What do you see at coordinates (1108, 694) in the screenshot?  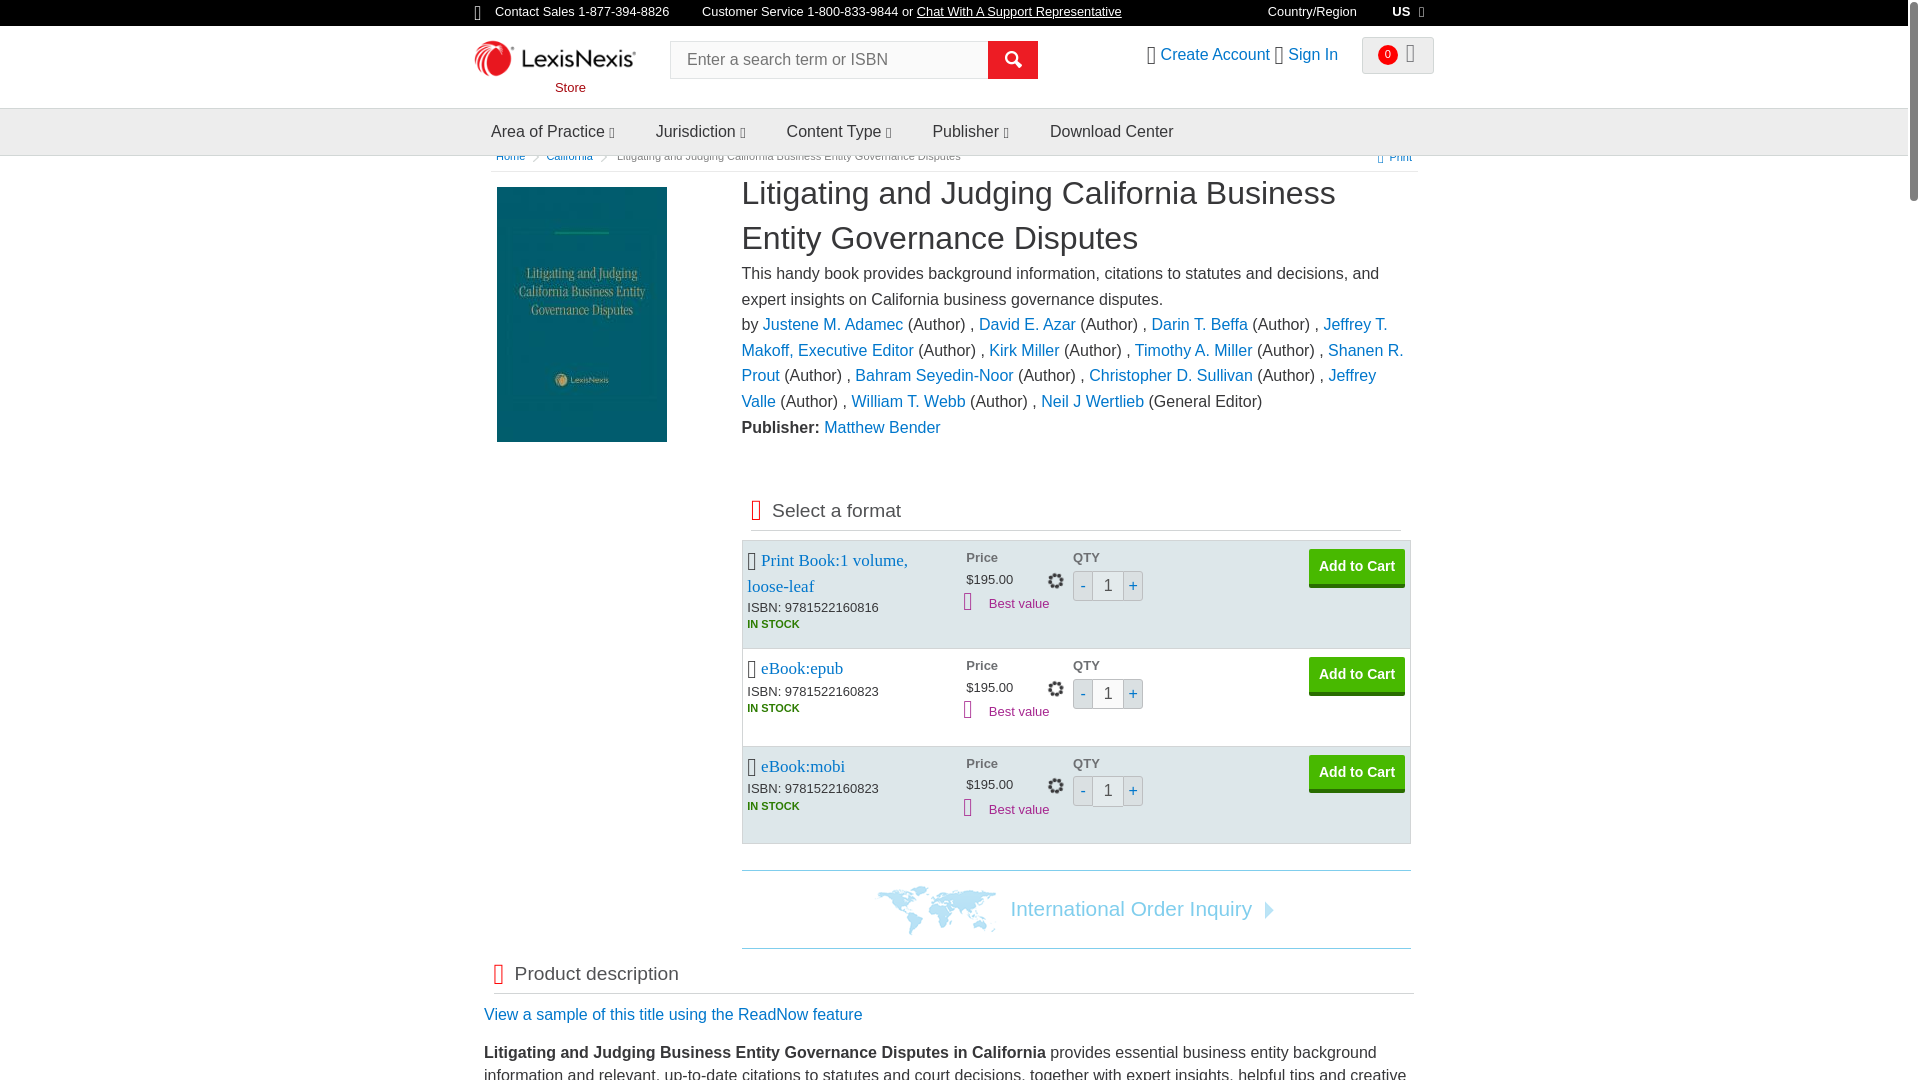 I see `1` at bounding box center [1108, 694].